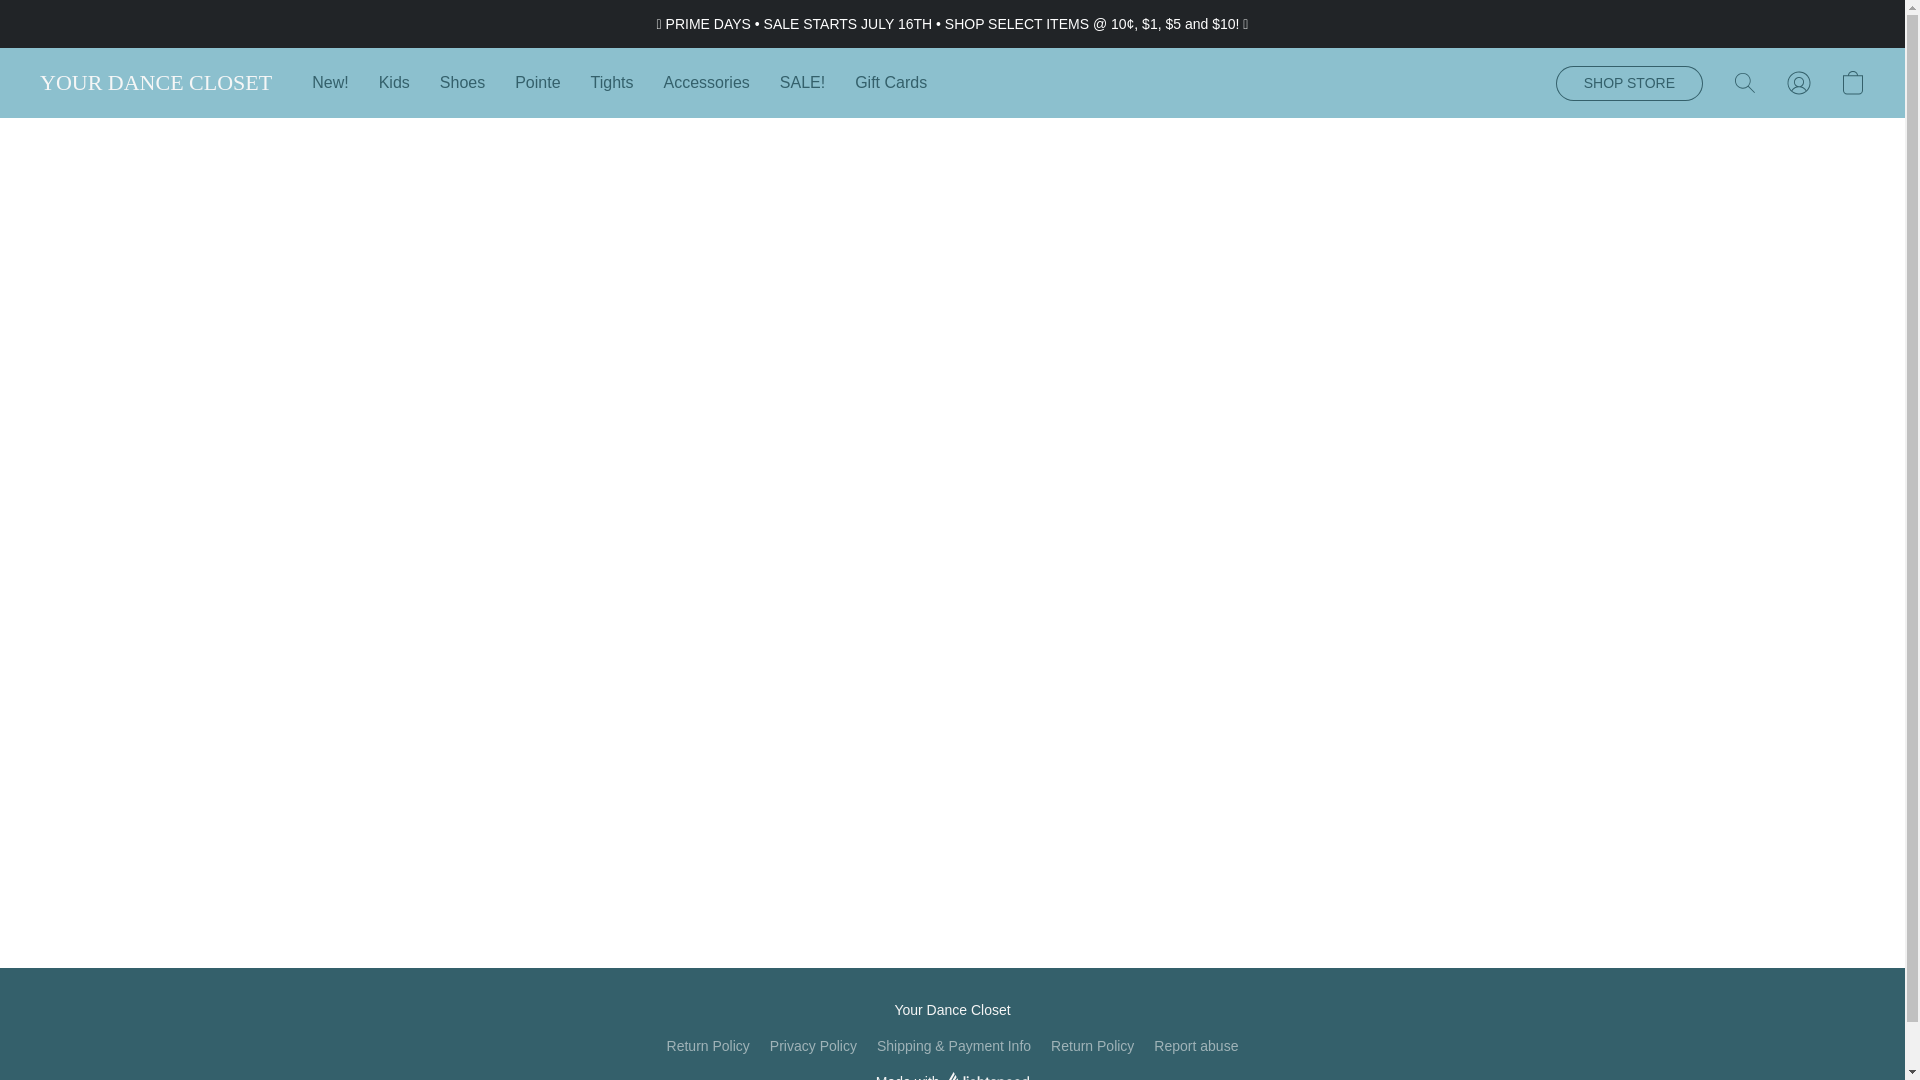 This screenshot has width=1920, height=1080. Describe the element at coordinates (1196, 1046) in the screenshot. I see `Report abuse` at that location.